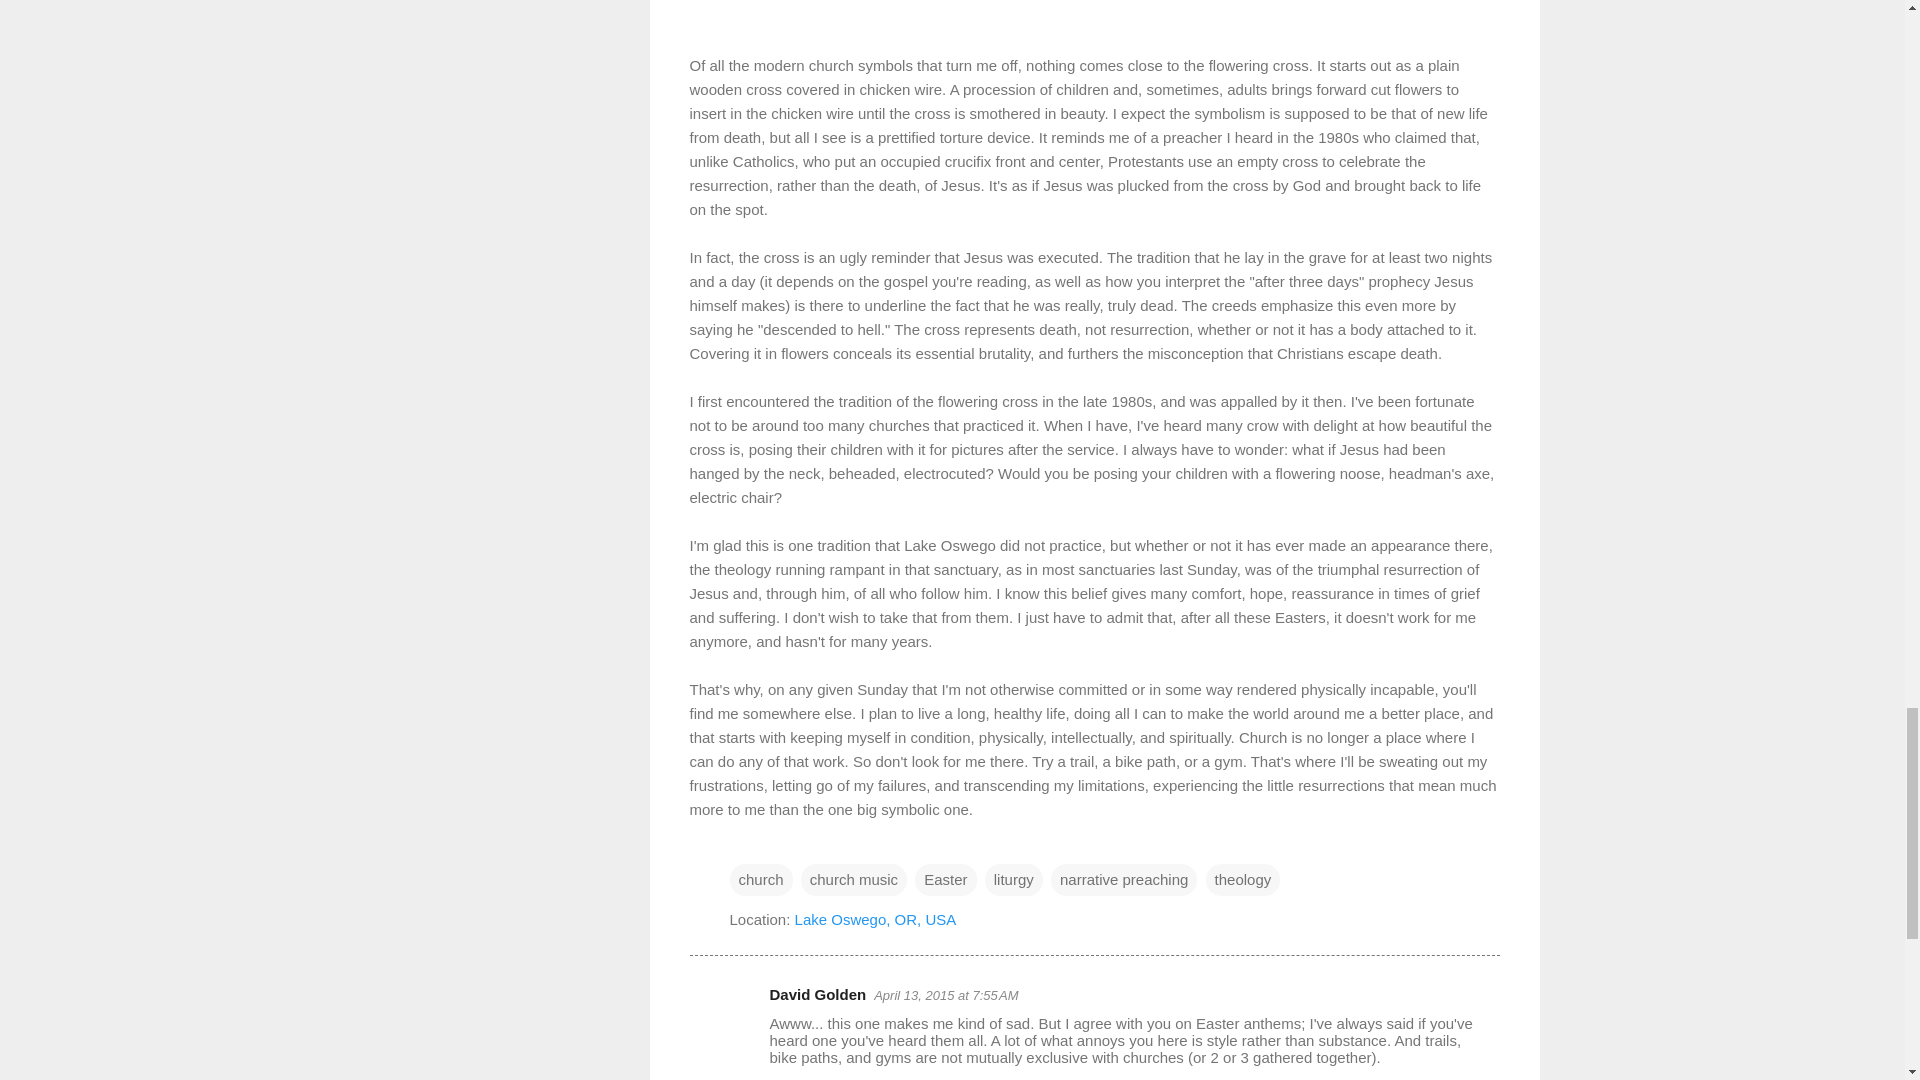  Describe the element at coordinates (1123, 880) in the screenshot. I see `narrative preaching` at that location.